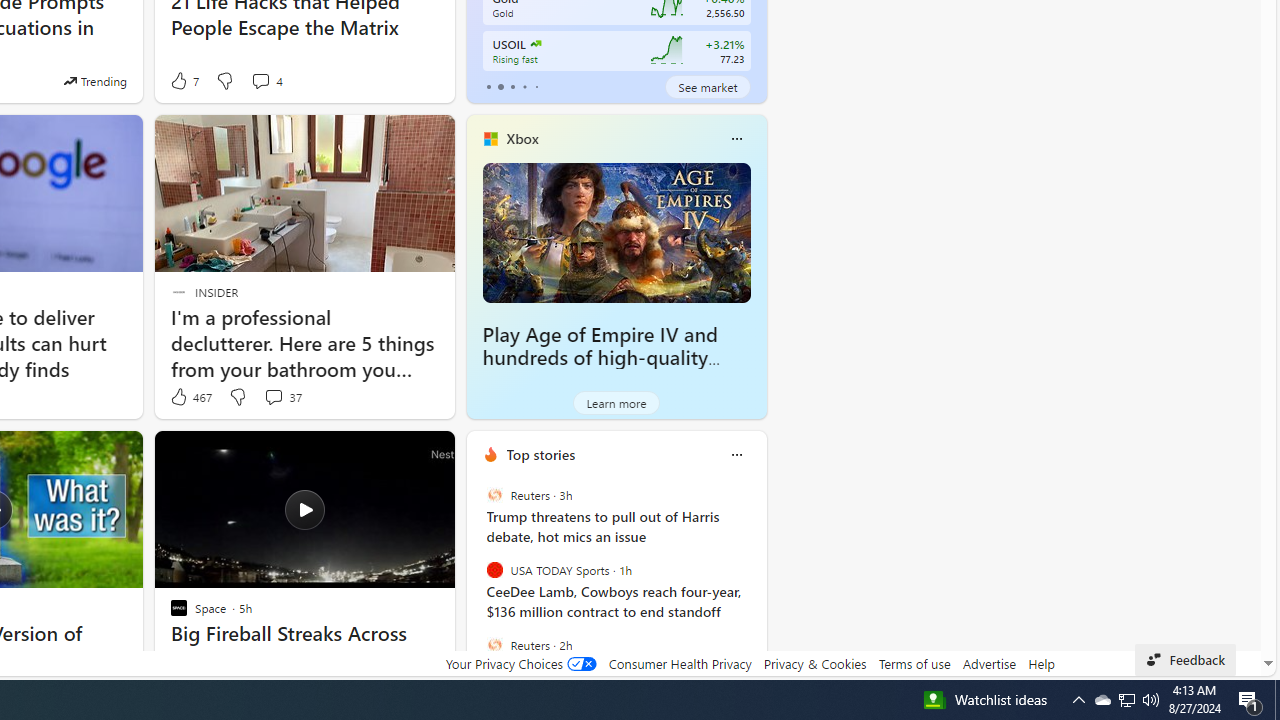 Image resolution: width=1280 pixels, height=720 pixels. Describe the element at coordinates (616, 402) in the screenshot. I see `Learn more` at that location.